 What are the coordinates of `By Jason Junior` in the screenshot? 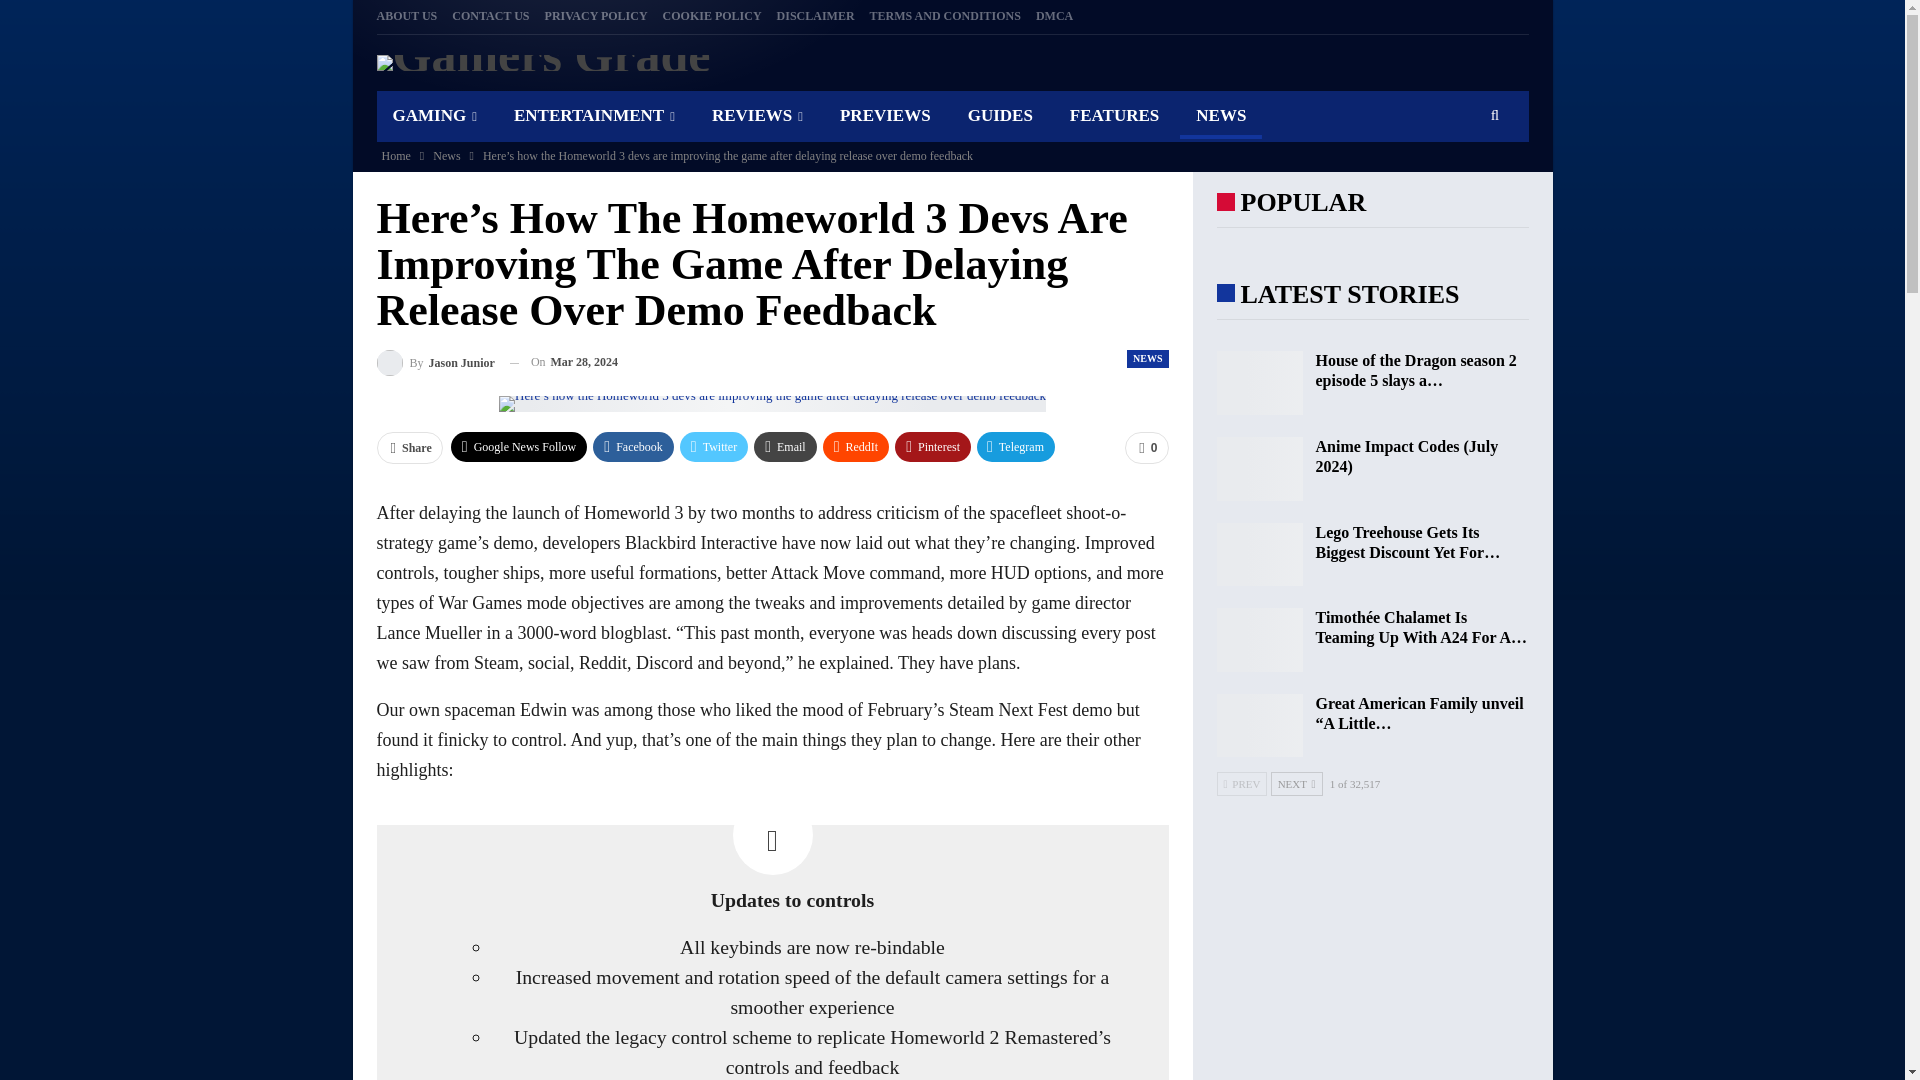 It's located at (434, 362).